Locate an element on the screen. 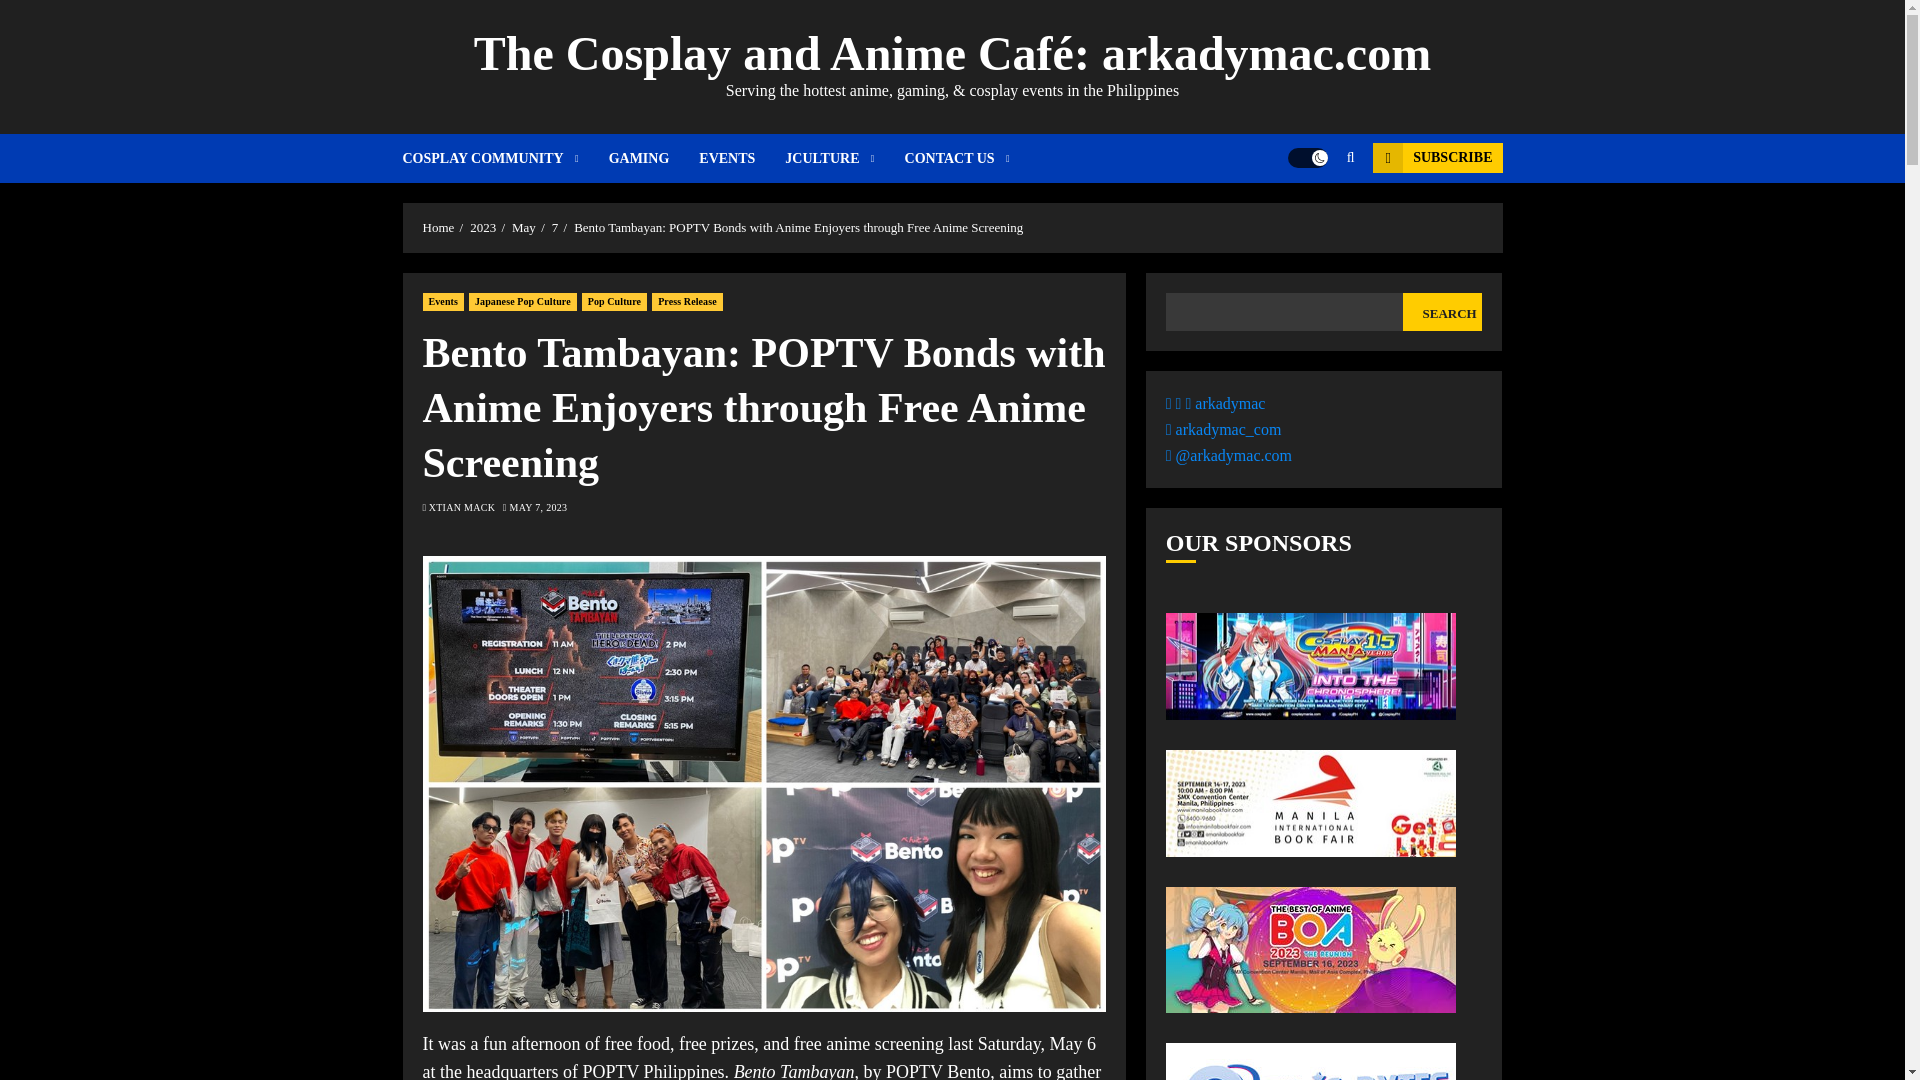 This screenshot has height=1080, width=1920. EVENTS is located at coordinates (742, 158).